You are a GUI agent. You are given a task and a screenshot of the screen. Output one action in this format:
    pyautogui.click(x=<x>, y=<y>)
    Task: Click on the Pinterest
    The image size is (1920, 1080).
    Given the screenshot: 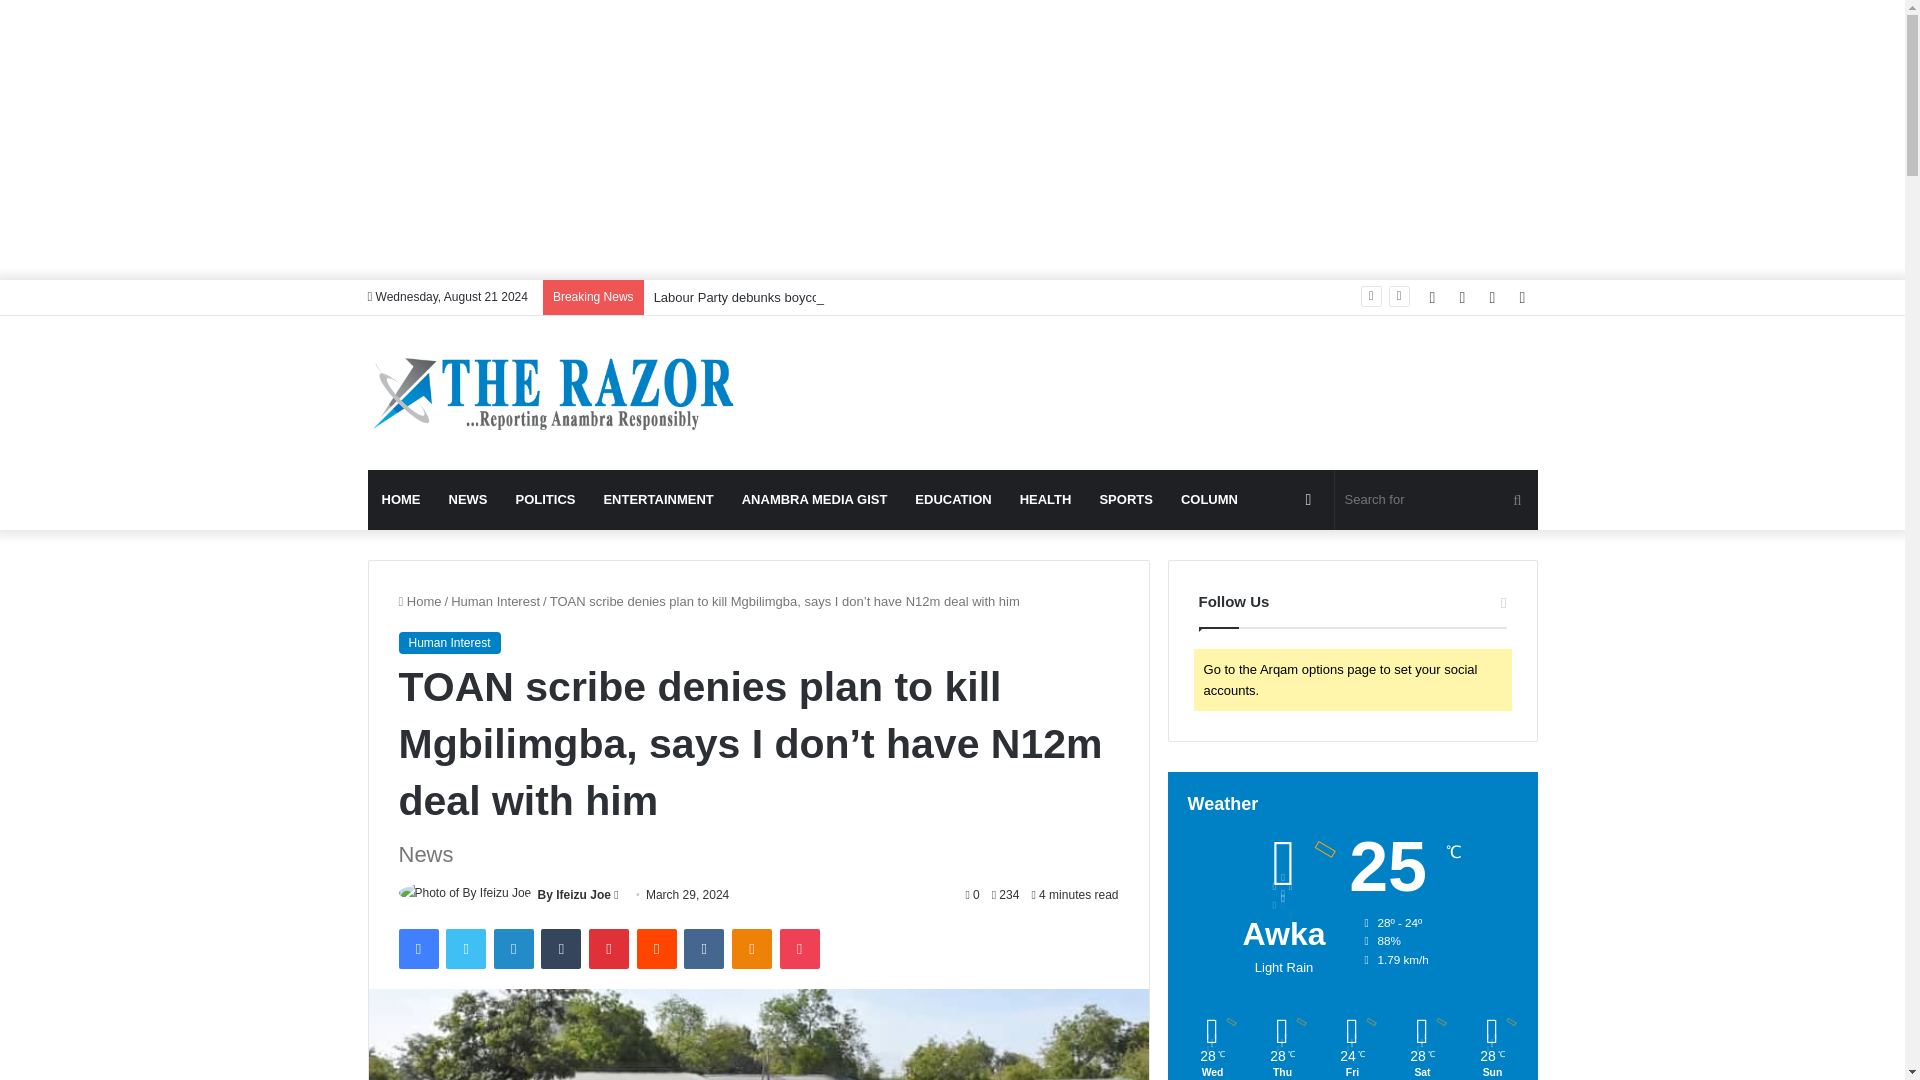 What is the action you would take?
    pyautogui.click(x=609, y=948)
    